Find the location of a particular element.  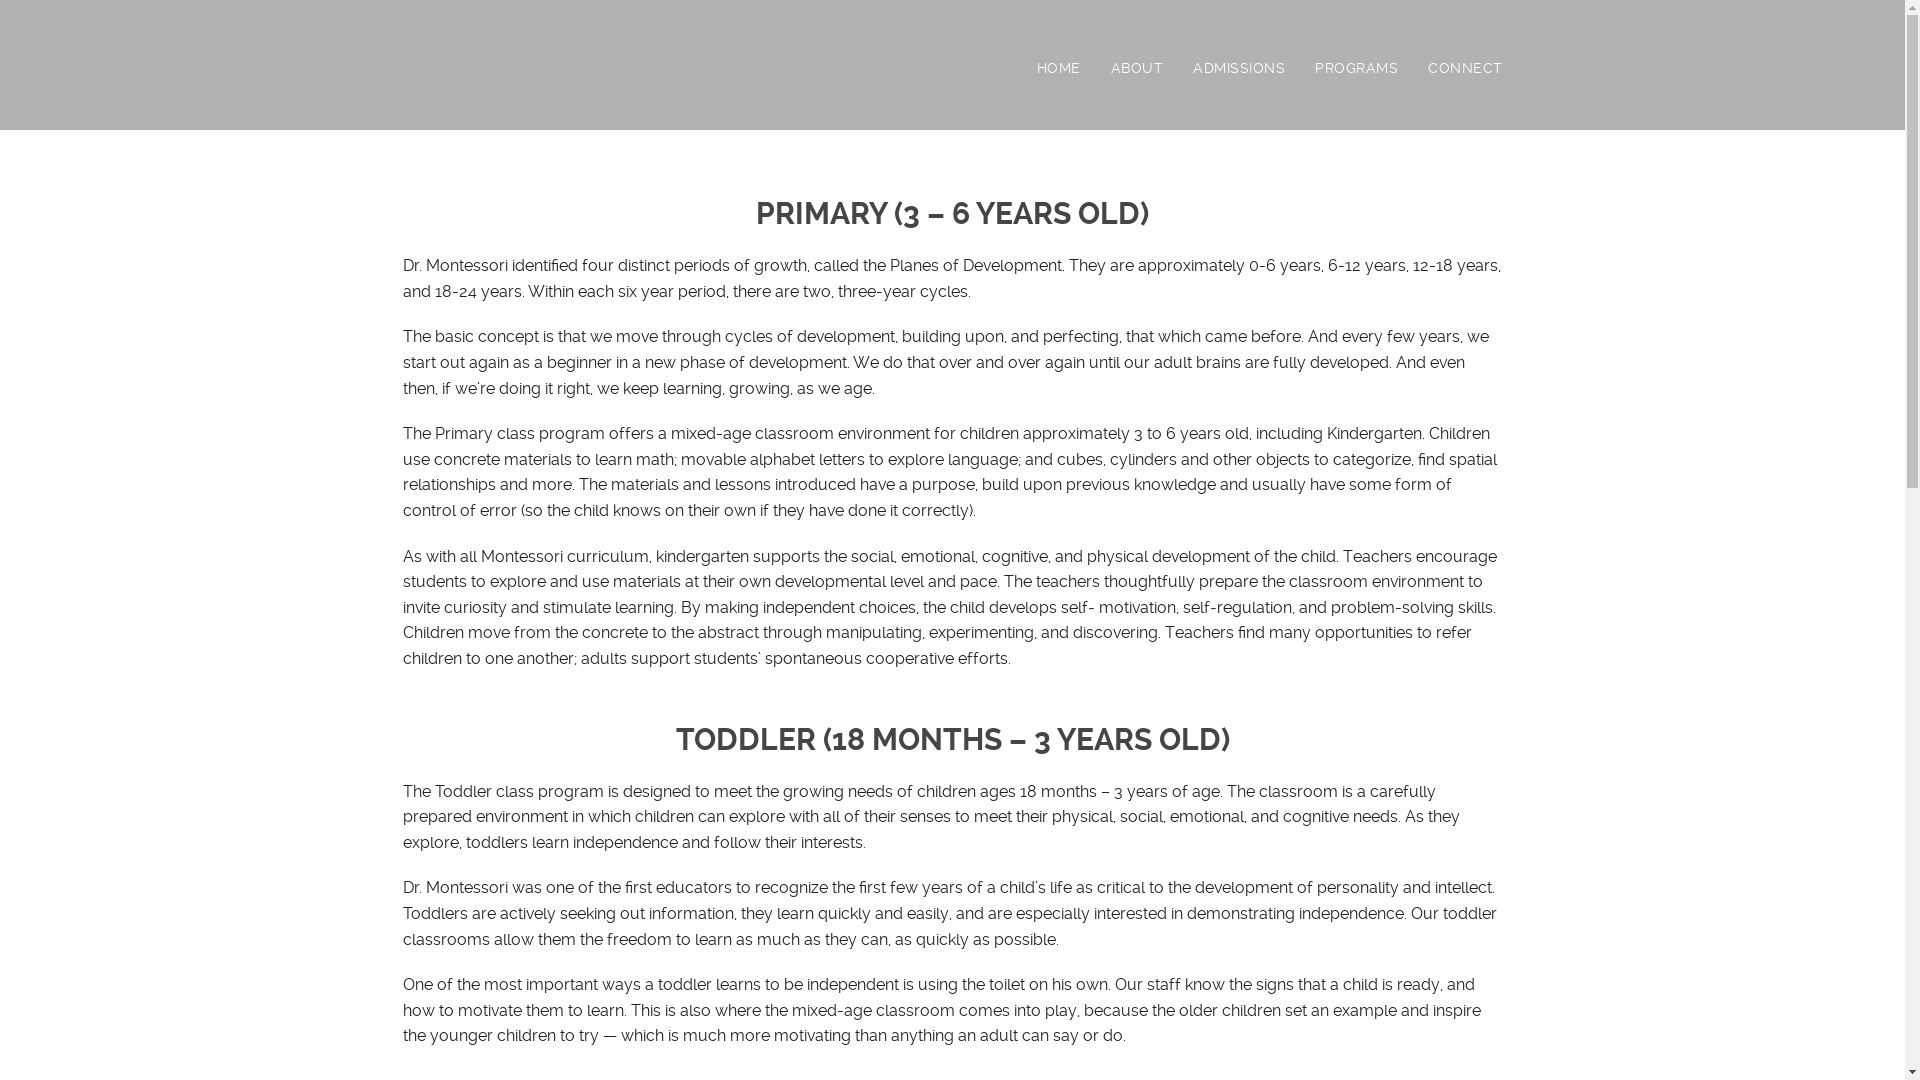

HOME is located at coordinates (1073, 68).